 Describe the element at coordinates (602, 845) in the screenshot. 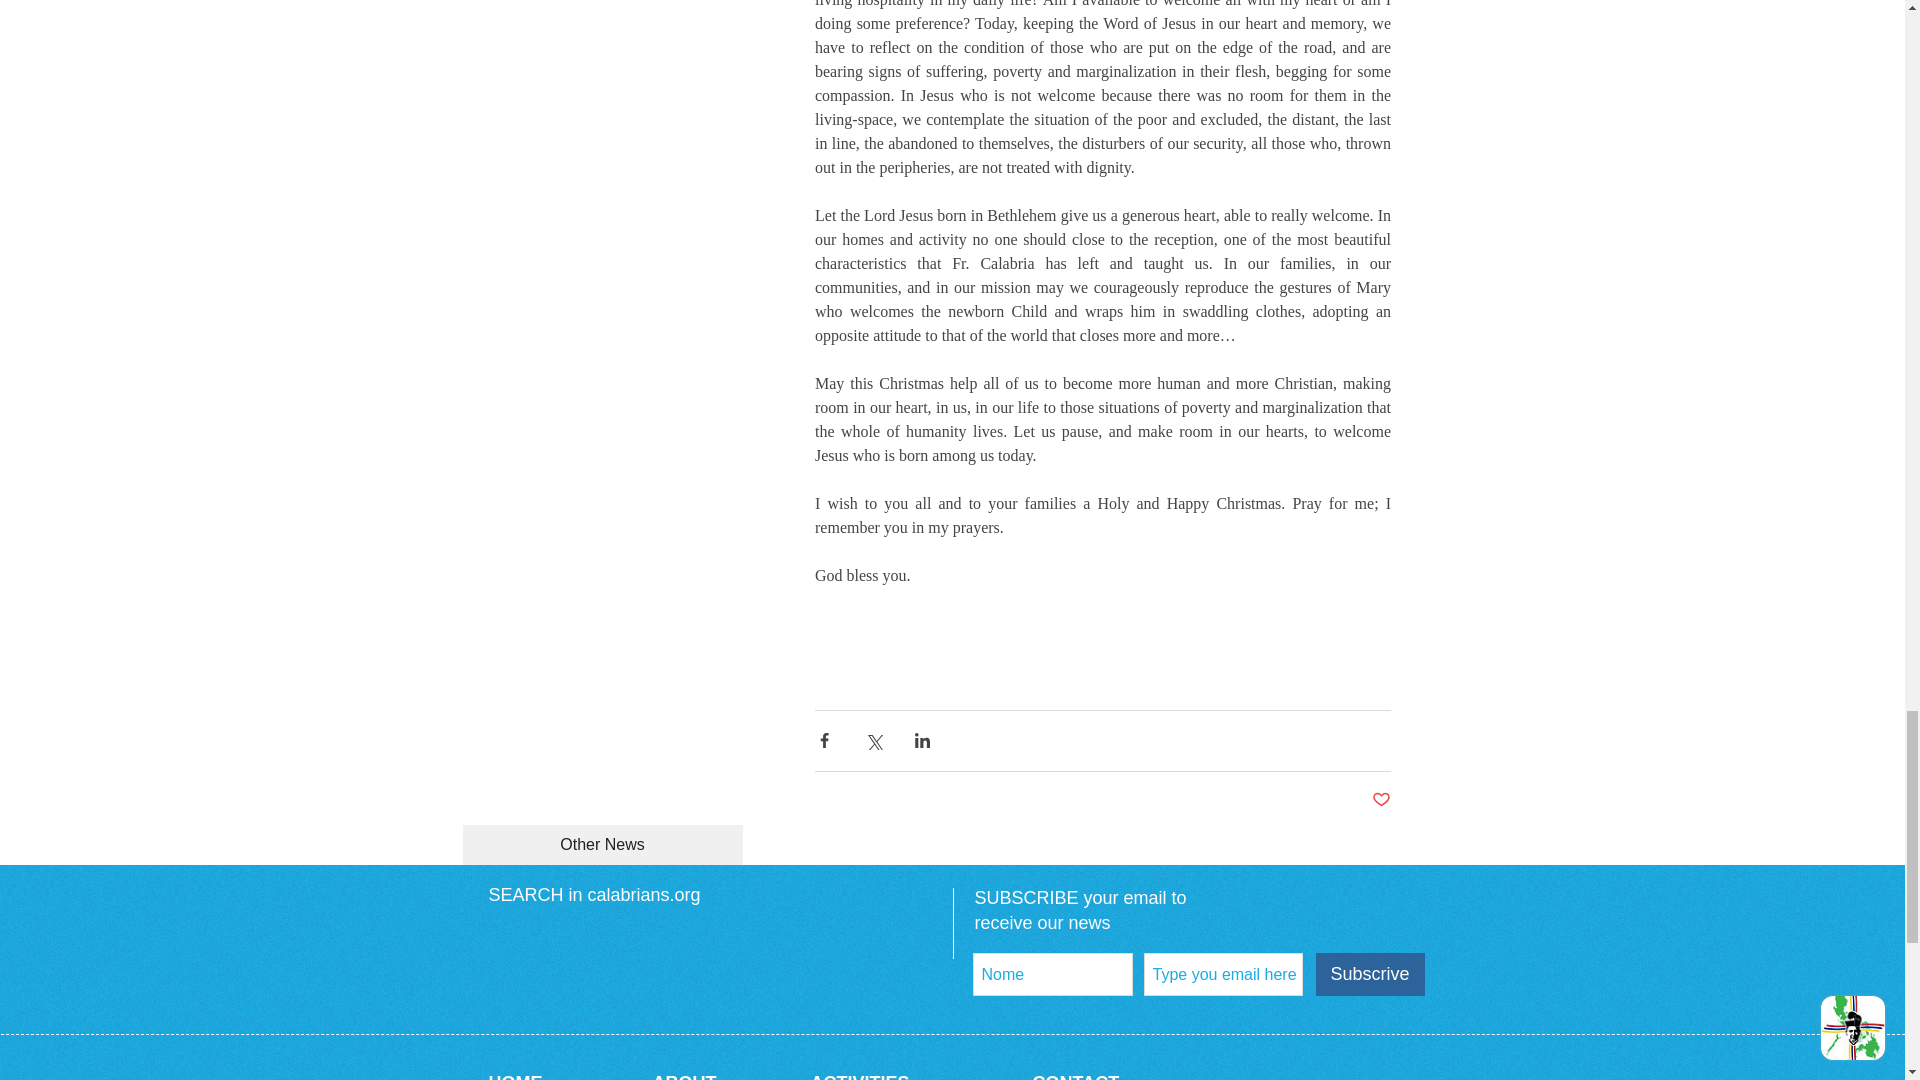

I see `Other News` at that location.